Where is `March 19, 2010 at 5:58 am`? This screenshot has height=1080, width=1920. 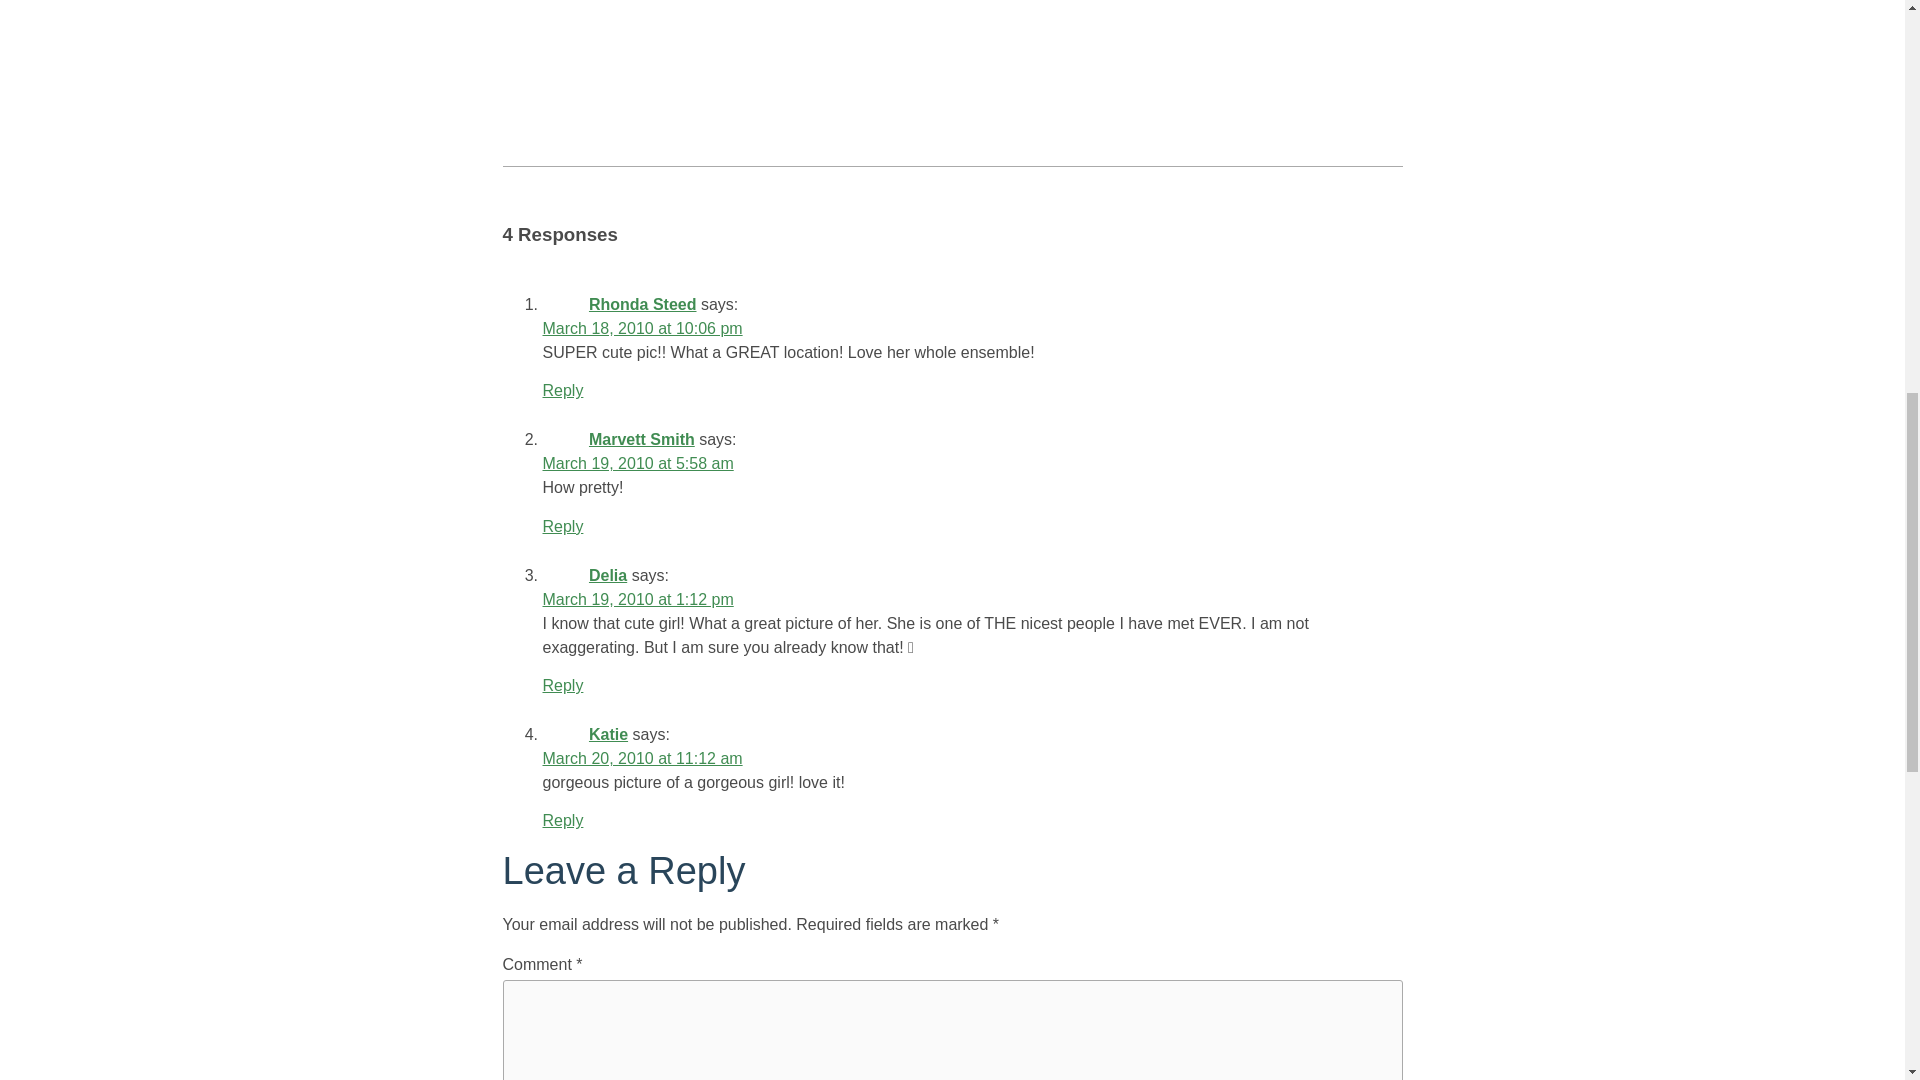
March 19, 2010 at 5:58 am is located at coordinates (637, 462).